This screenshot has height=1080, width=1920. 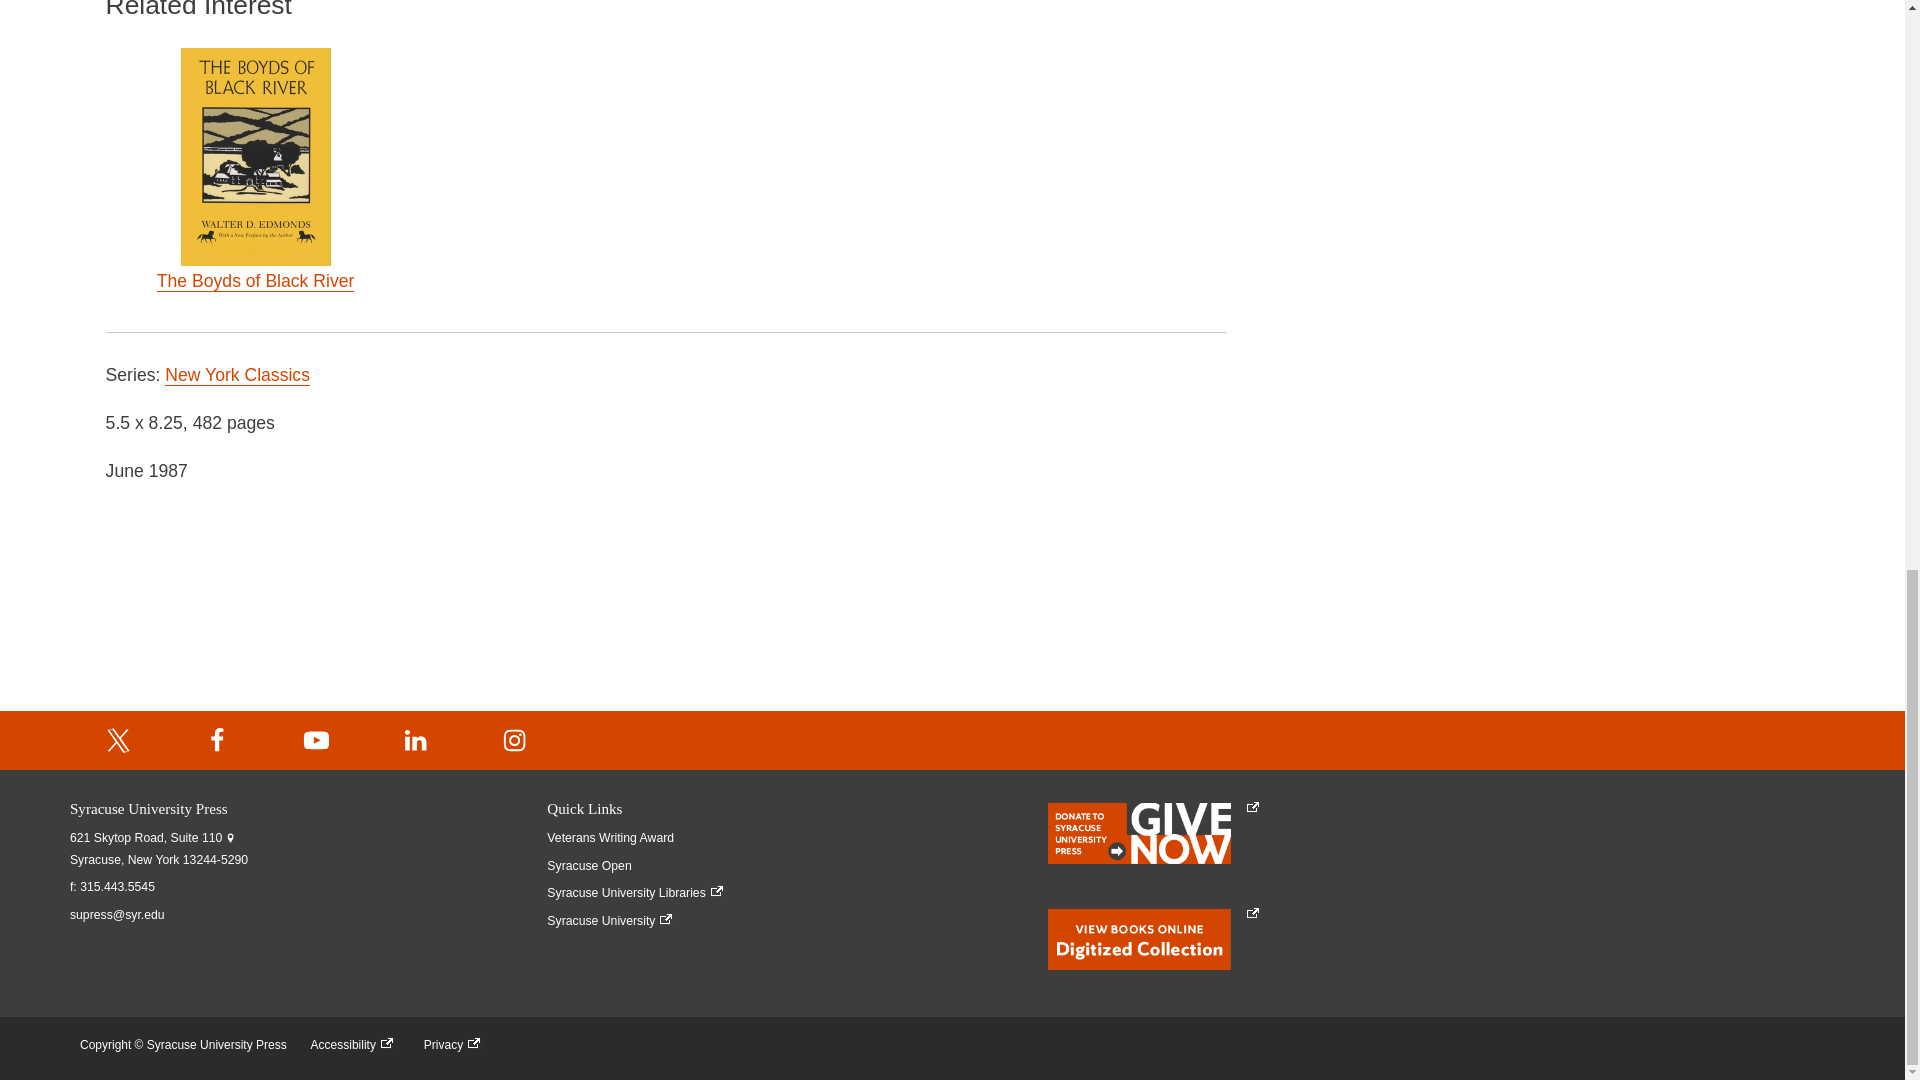 What do you see at coordinates (638, 922) in the screenshot?
I see `Syracuse University` at bounding box center [638, 922].